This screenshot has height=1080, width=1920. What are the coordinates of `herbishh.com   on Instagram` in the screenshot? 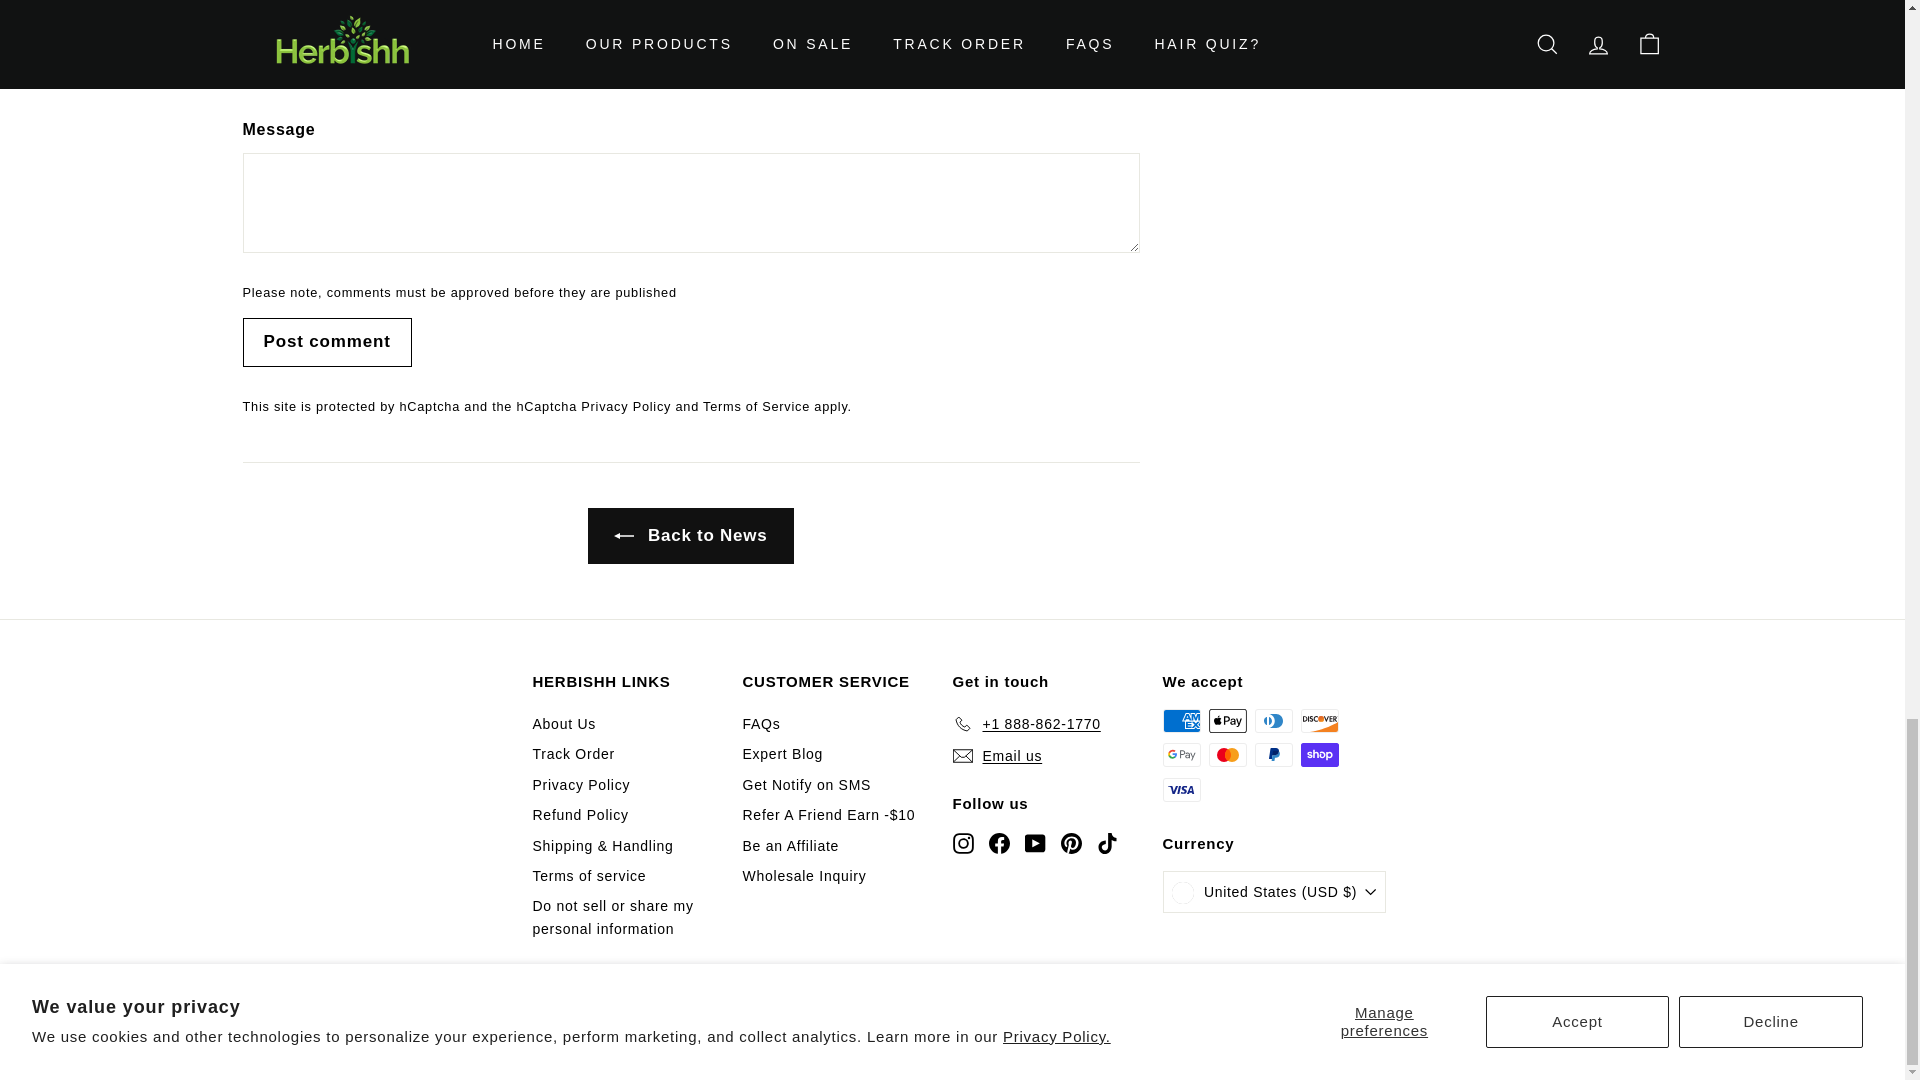 It's located at (962, 842).